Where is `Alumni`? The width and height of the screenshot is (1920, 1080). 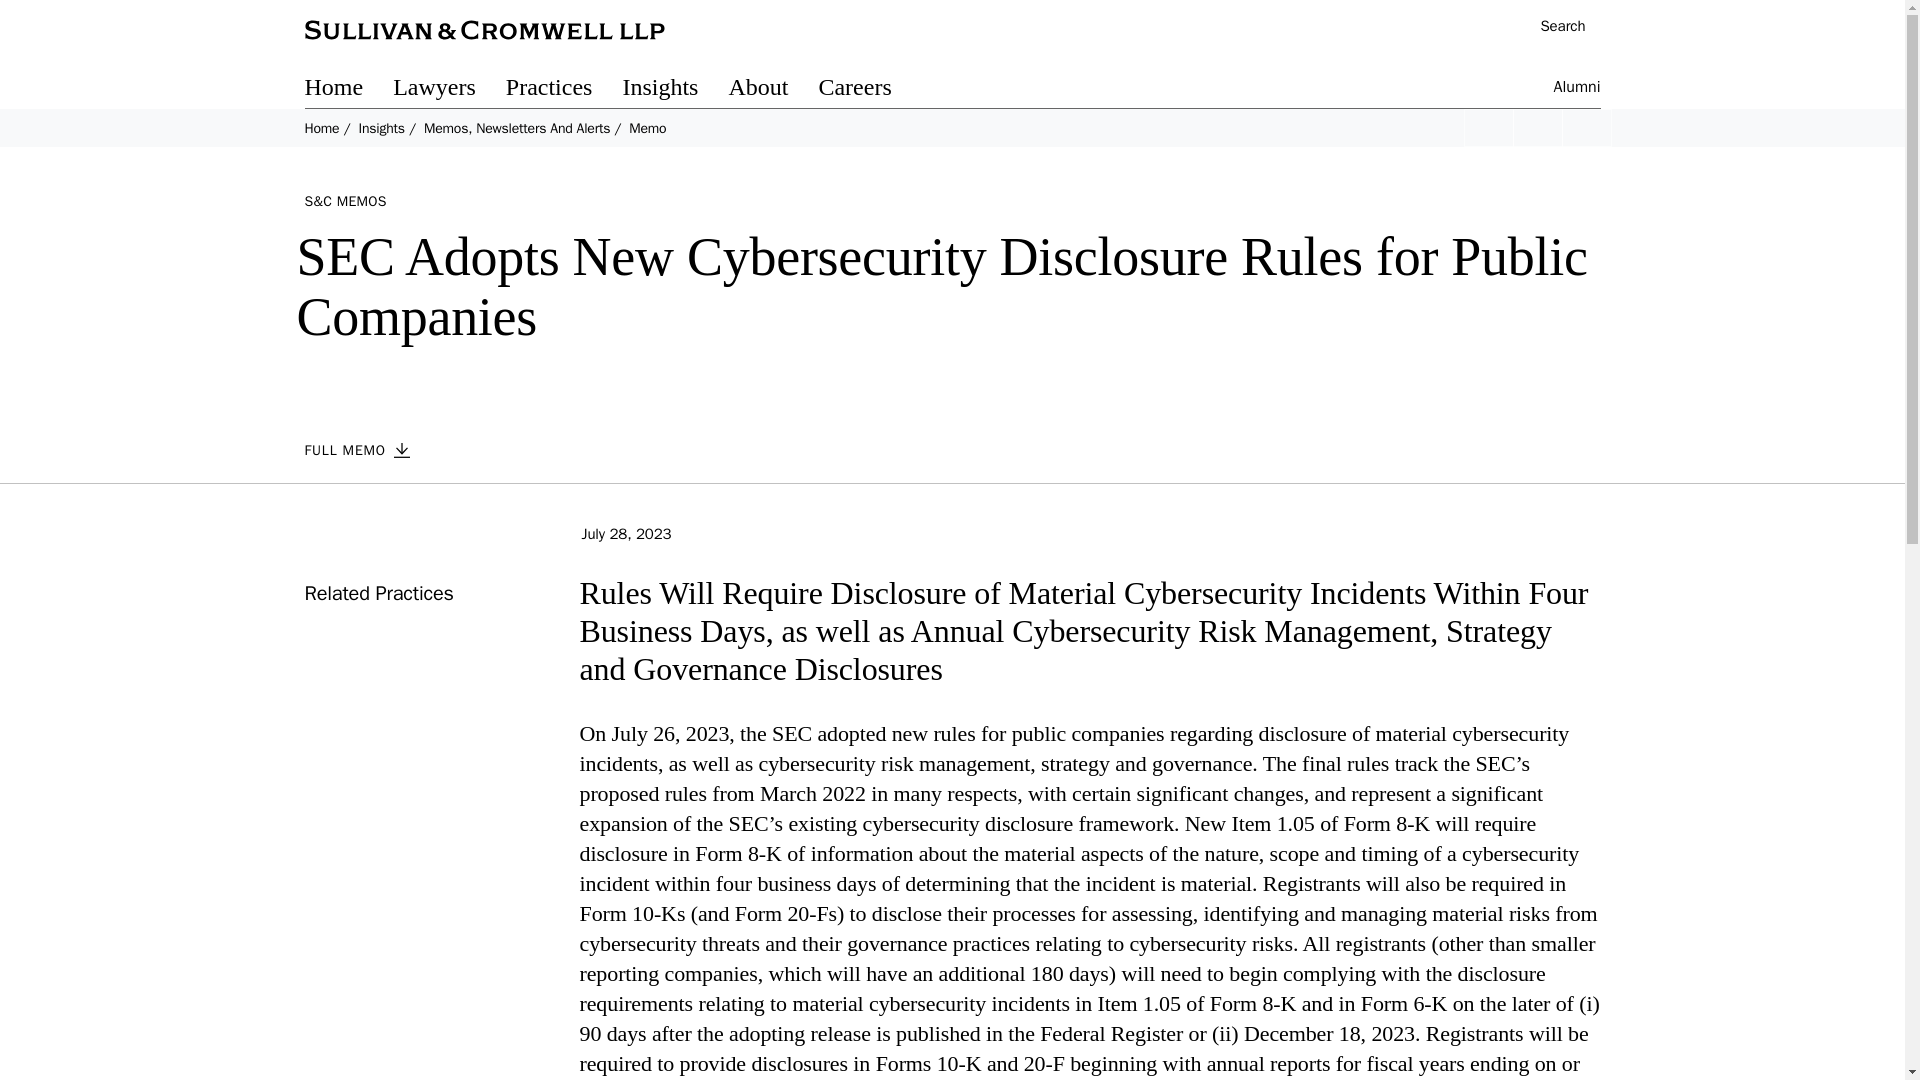
Alumni is located at coordinates (1577, 90).